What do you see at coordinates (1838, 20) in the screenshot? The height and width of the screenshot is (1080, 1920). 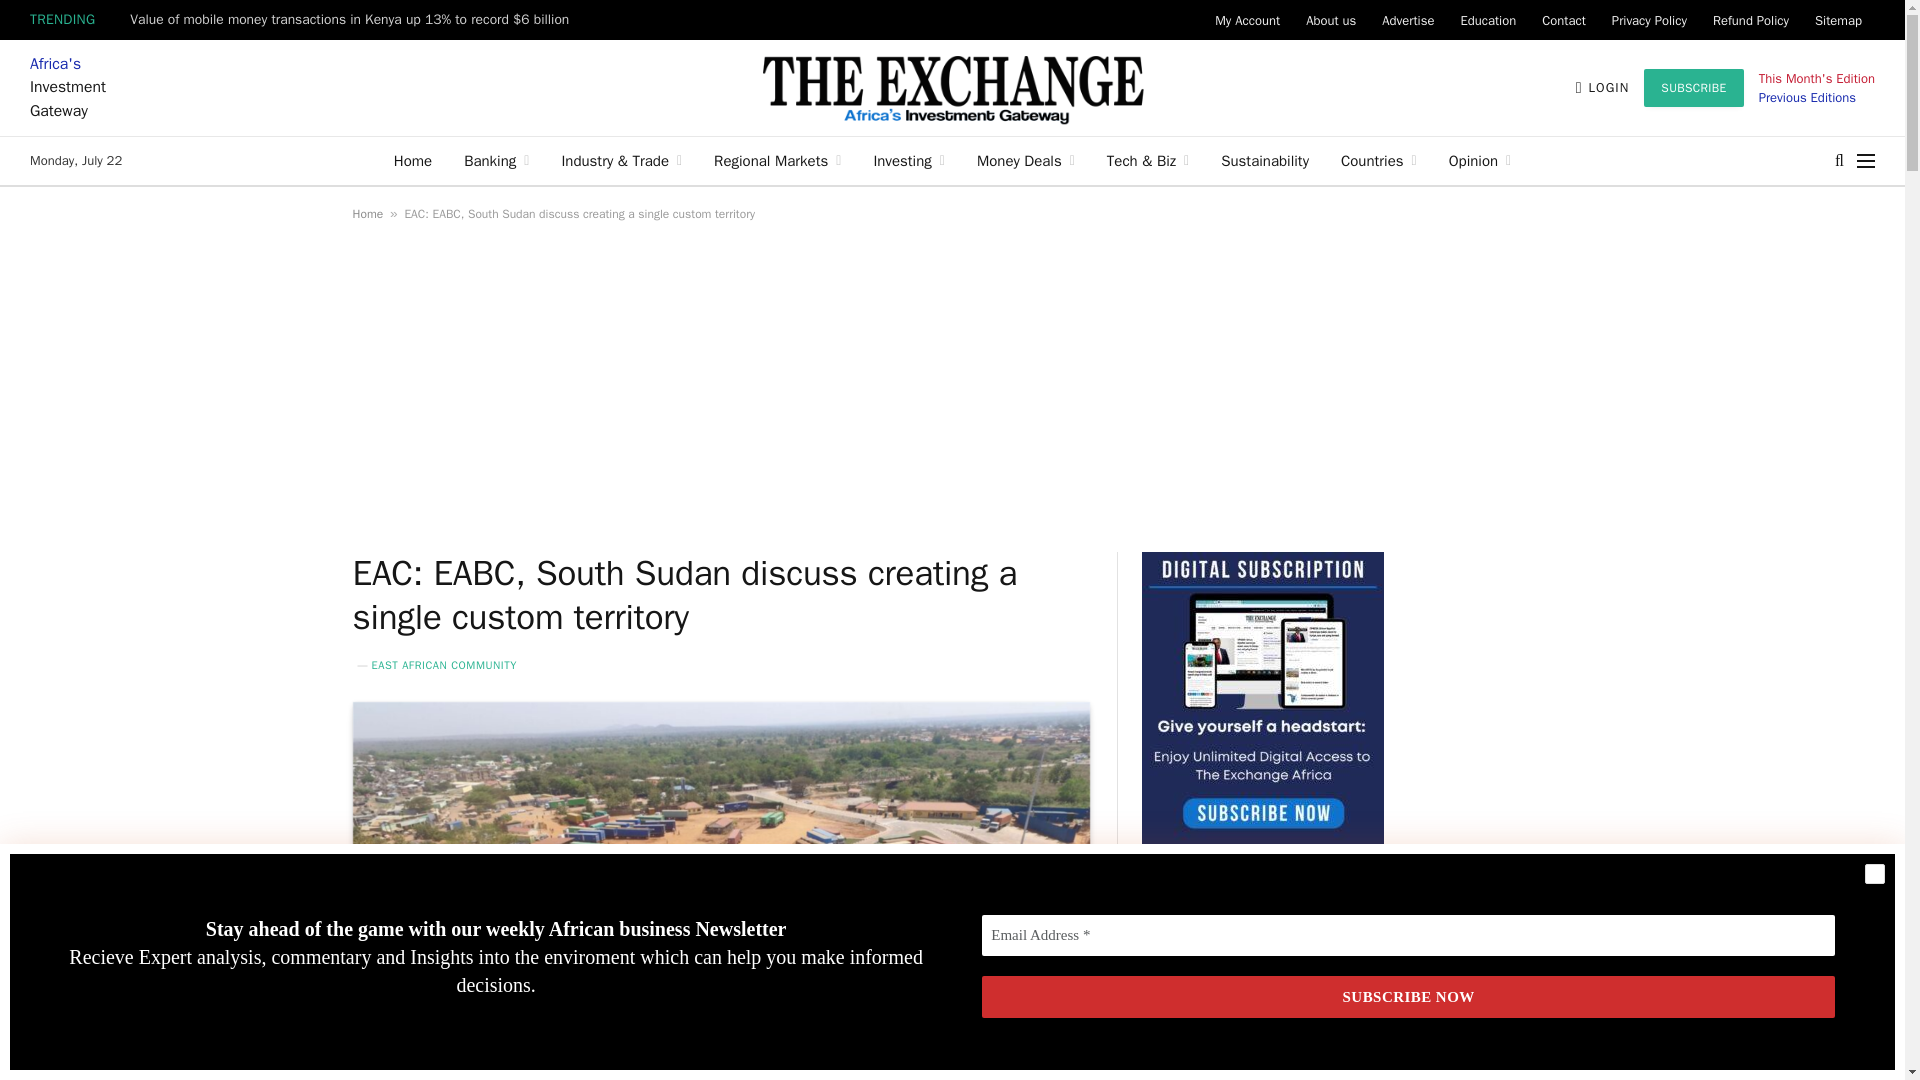 I see `Sitemap` at bounding box center [1838, 20].